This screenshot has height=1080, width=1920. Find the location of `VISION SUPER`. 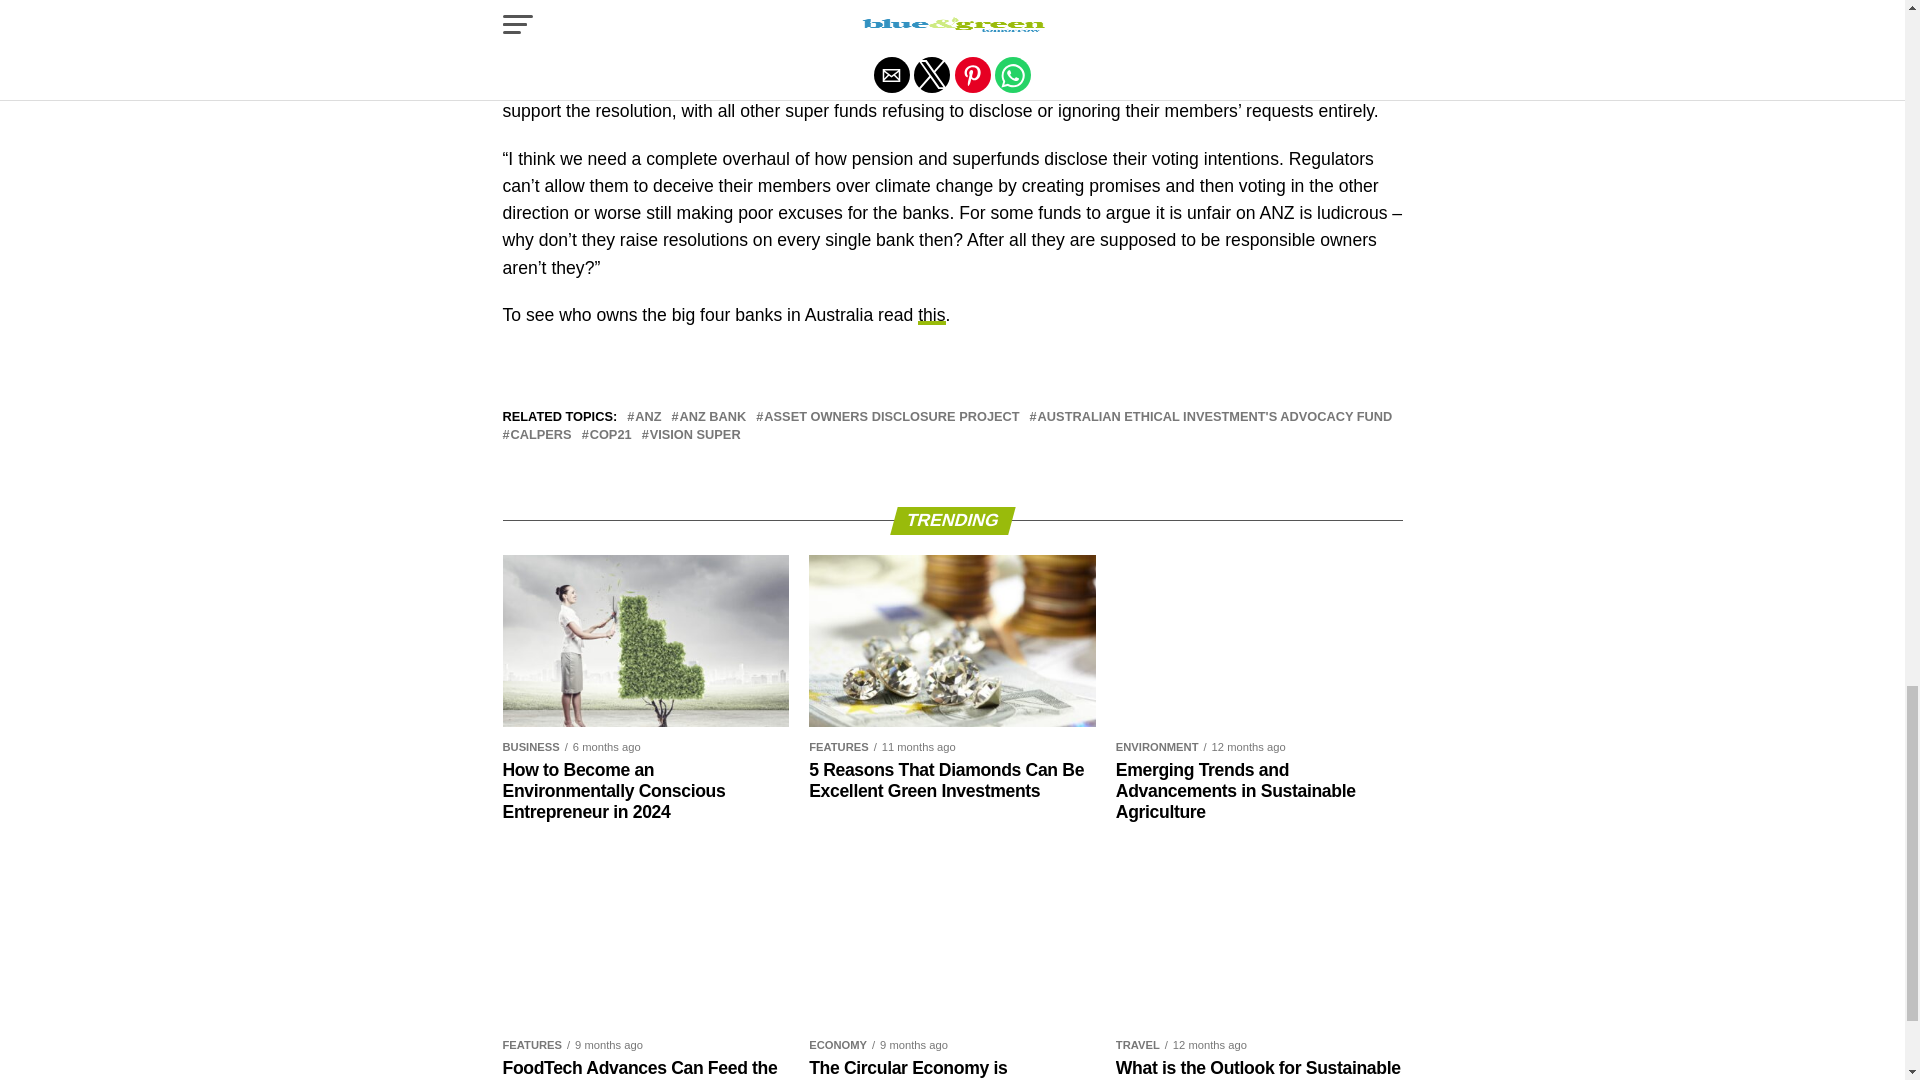

VISION SUPER is located at coordinates (696, 434).